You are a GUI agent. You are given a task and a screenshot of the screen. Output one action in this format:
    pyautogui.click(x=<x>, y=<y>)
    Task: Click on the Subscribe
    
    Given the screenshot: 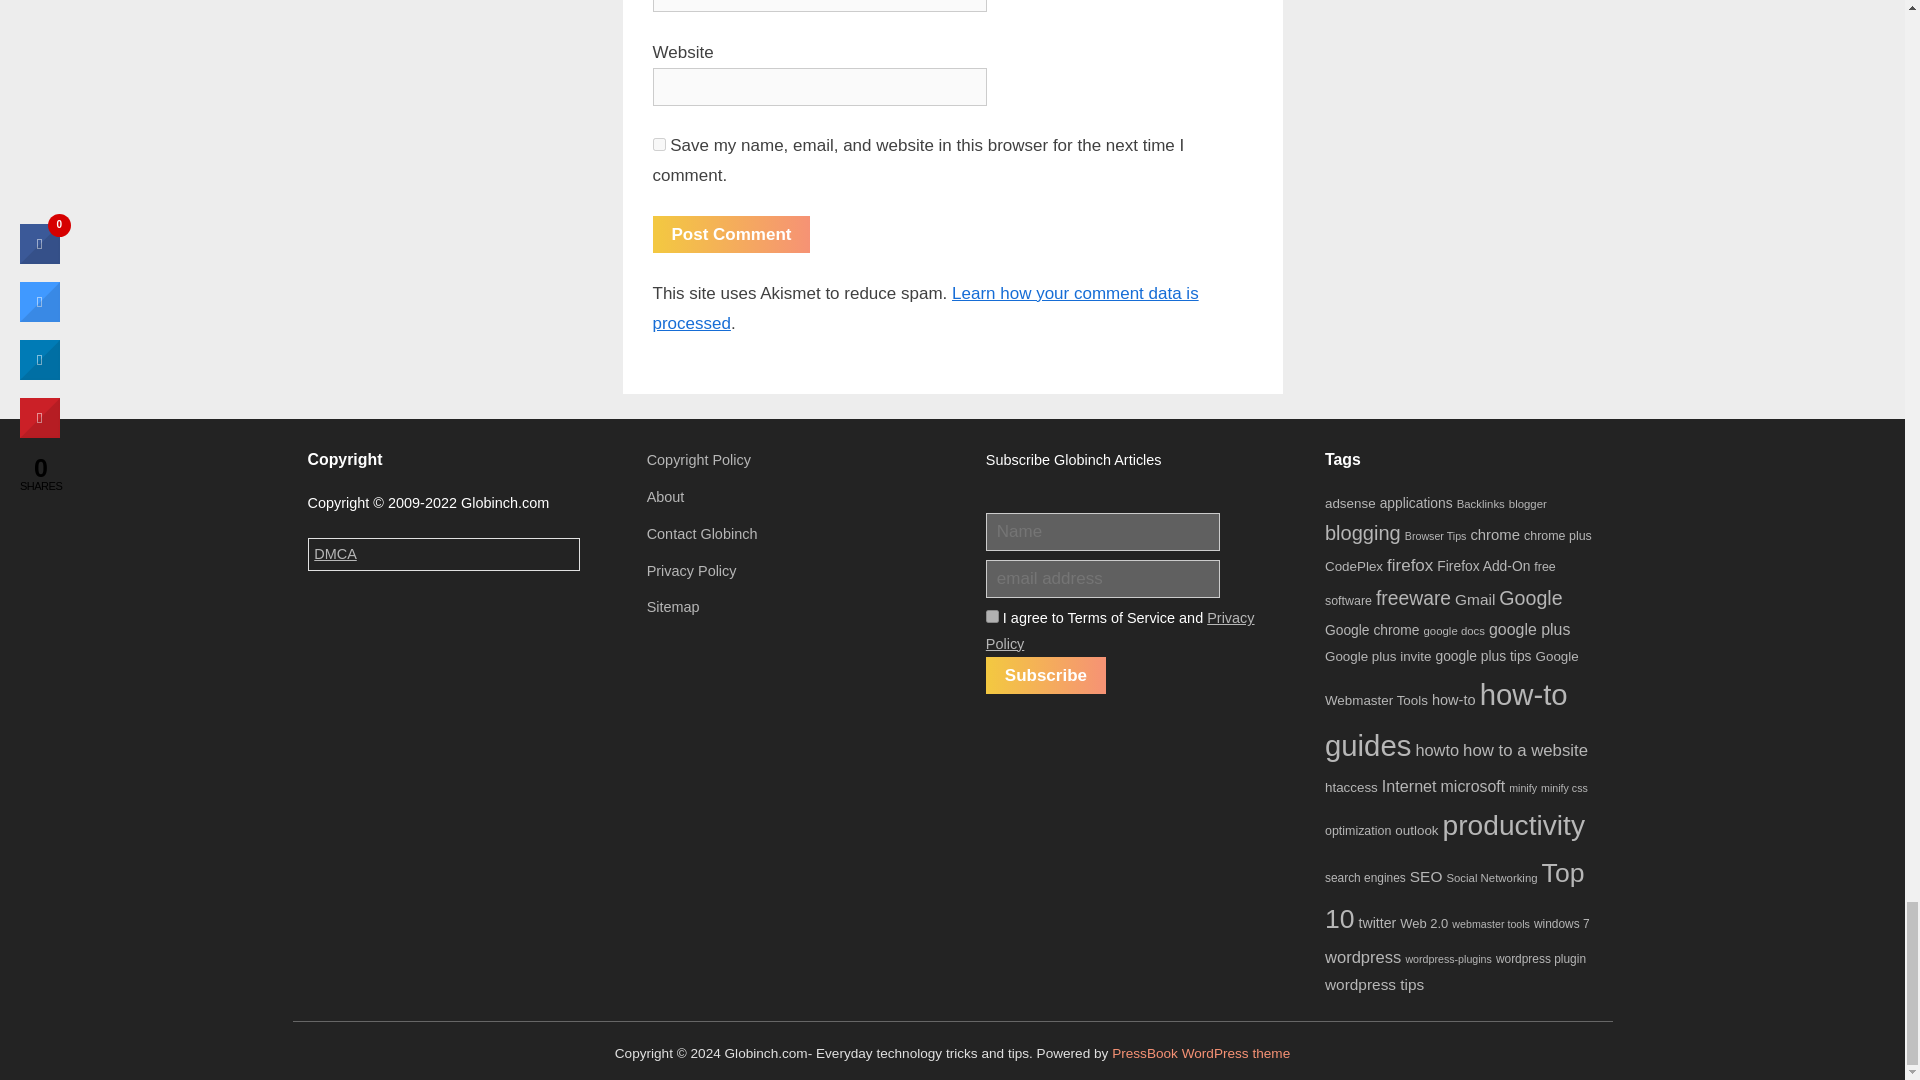 What is the action you would take?
    pyautogui.click(x=1046, y=675)
    